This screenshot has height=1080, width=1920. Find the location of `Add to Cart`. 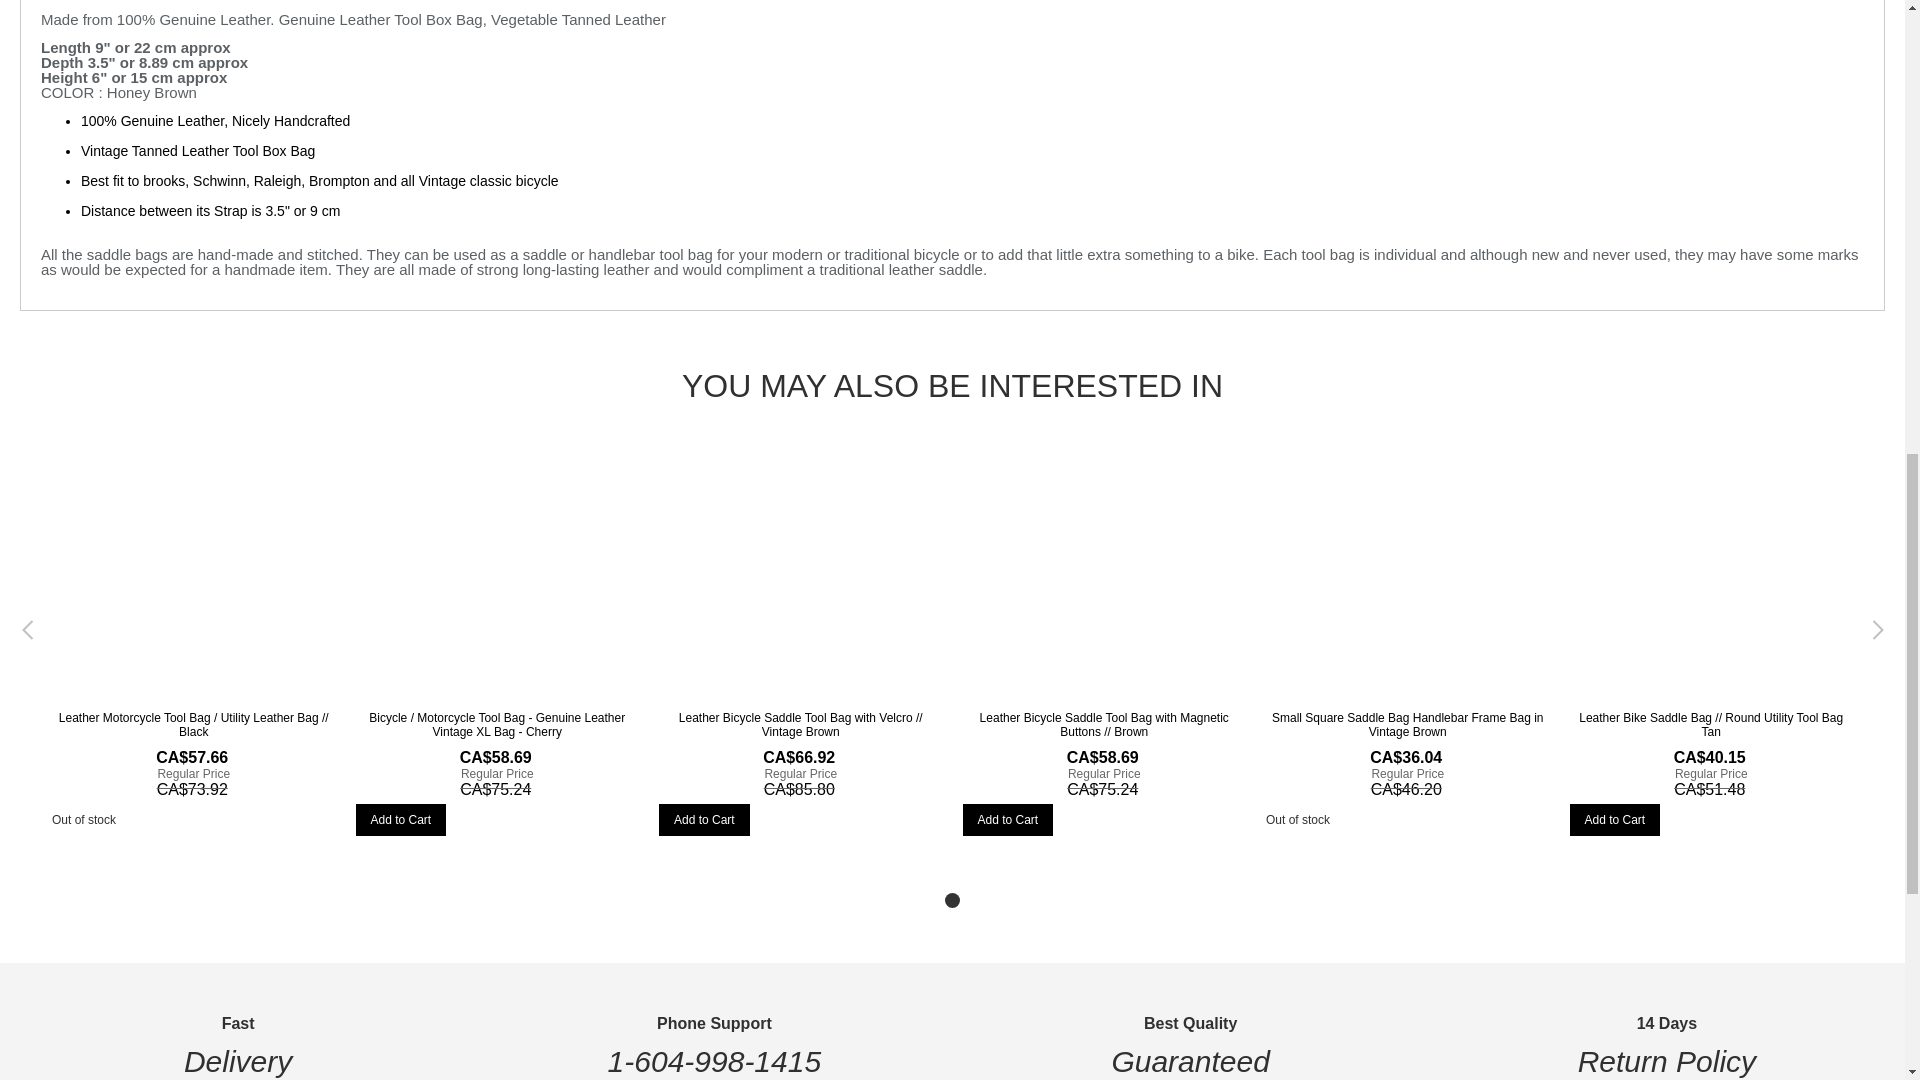

Add to Cart is located at coordinates (1006, 819).